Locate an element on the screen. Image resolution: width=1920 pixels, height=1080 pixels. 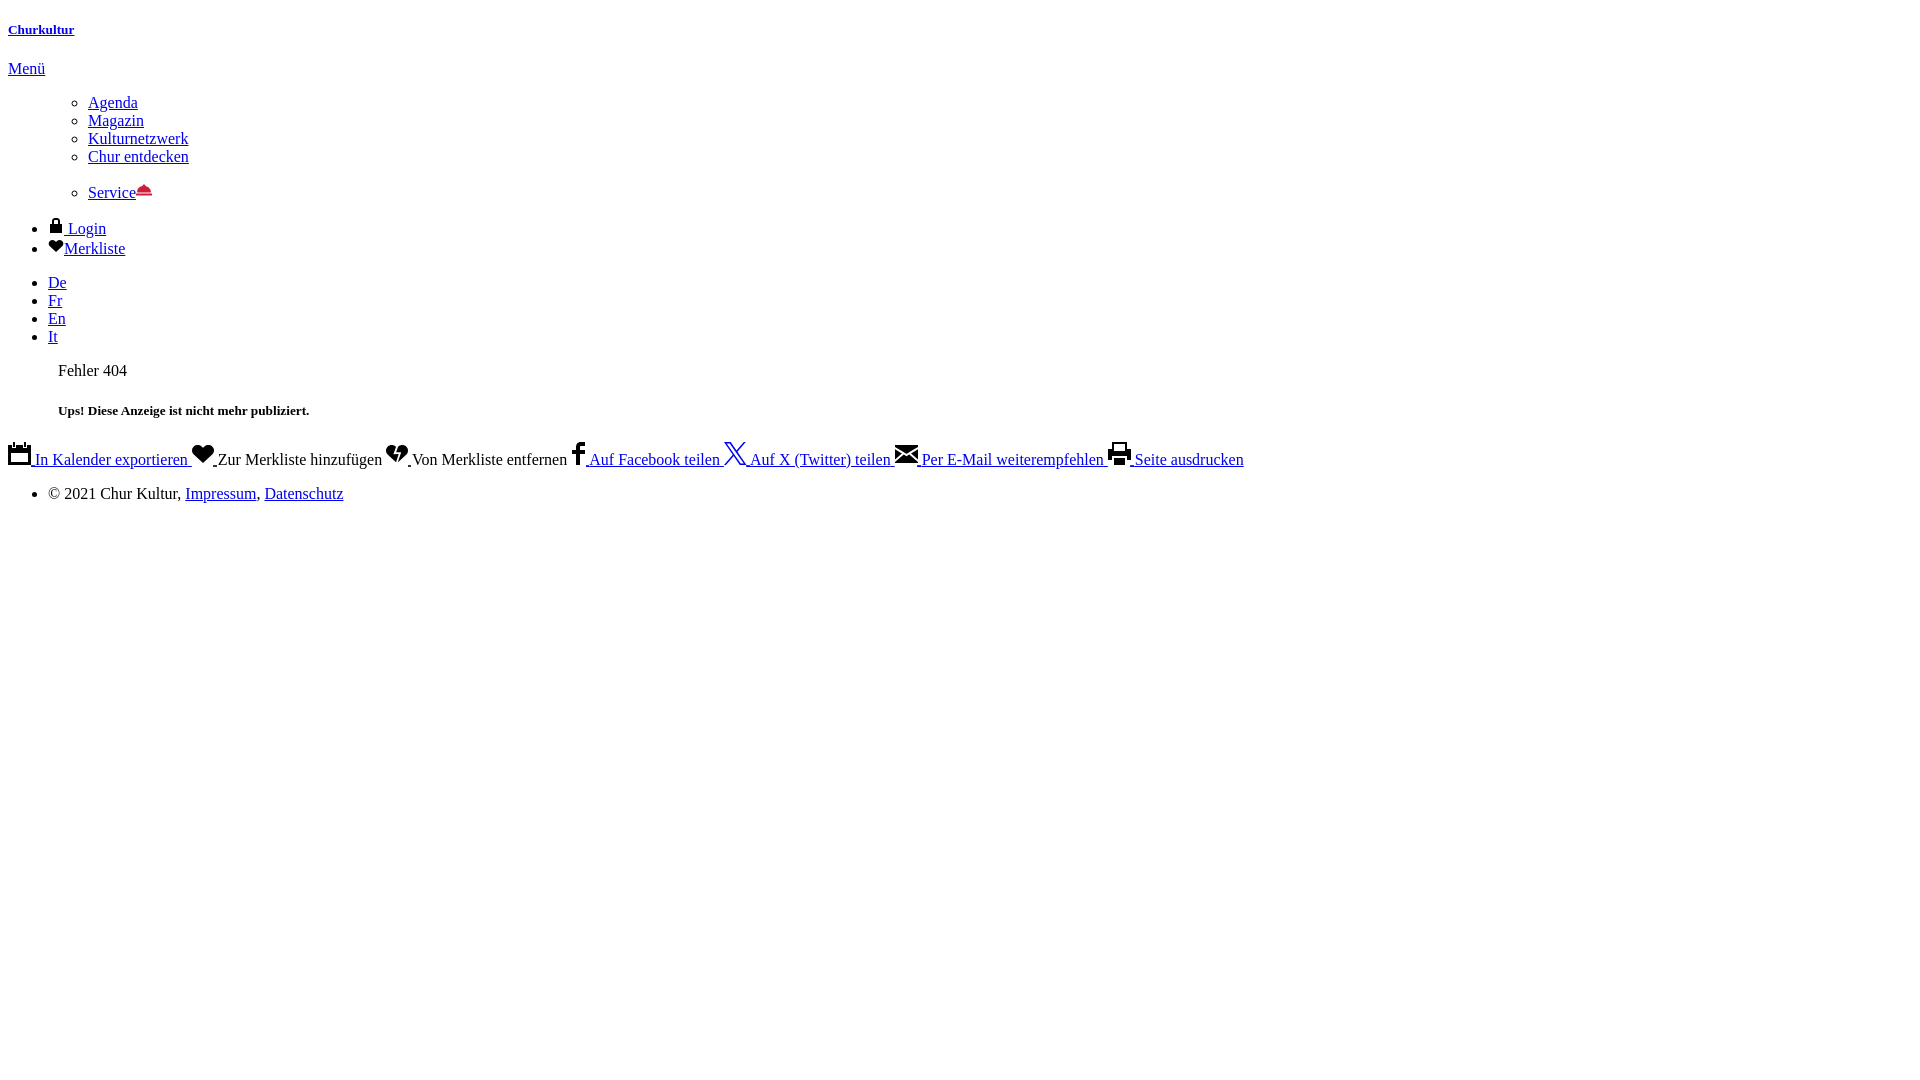
Magazin is located at coordinates (116, 120).